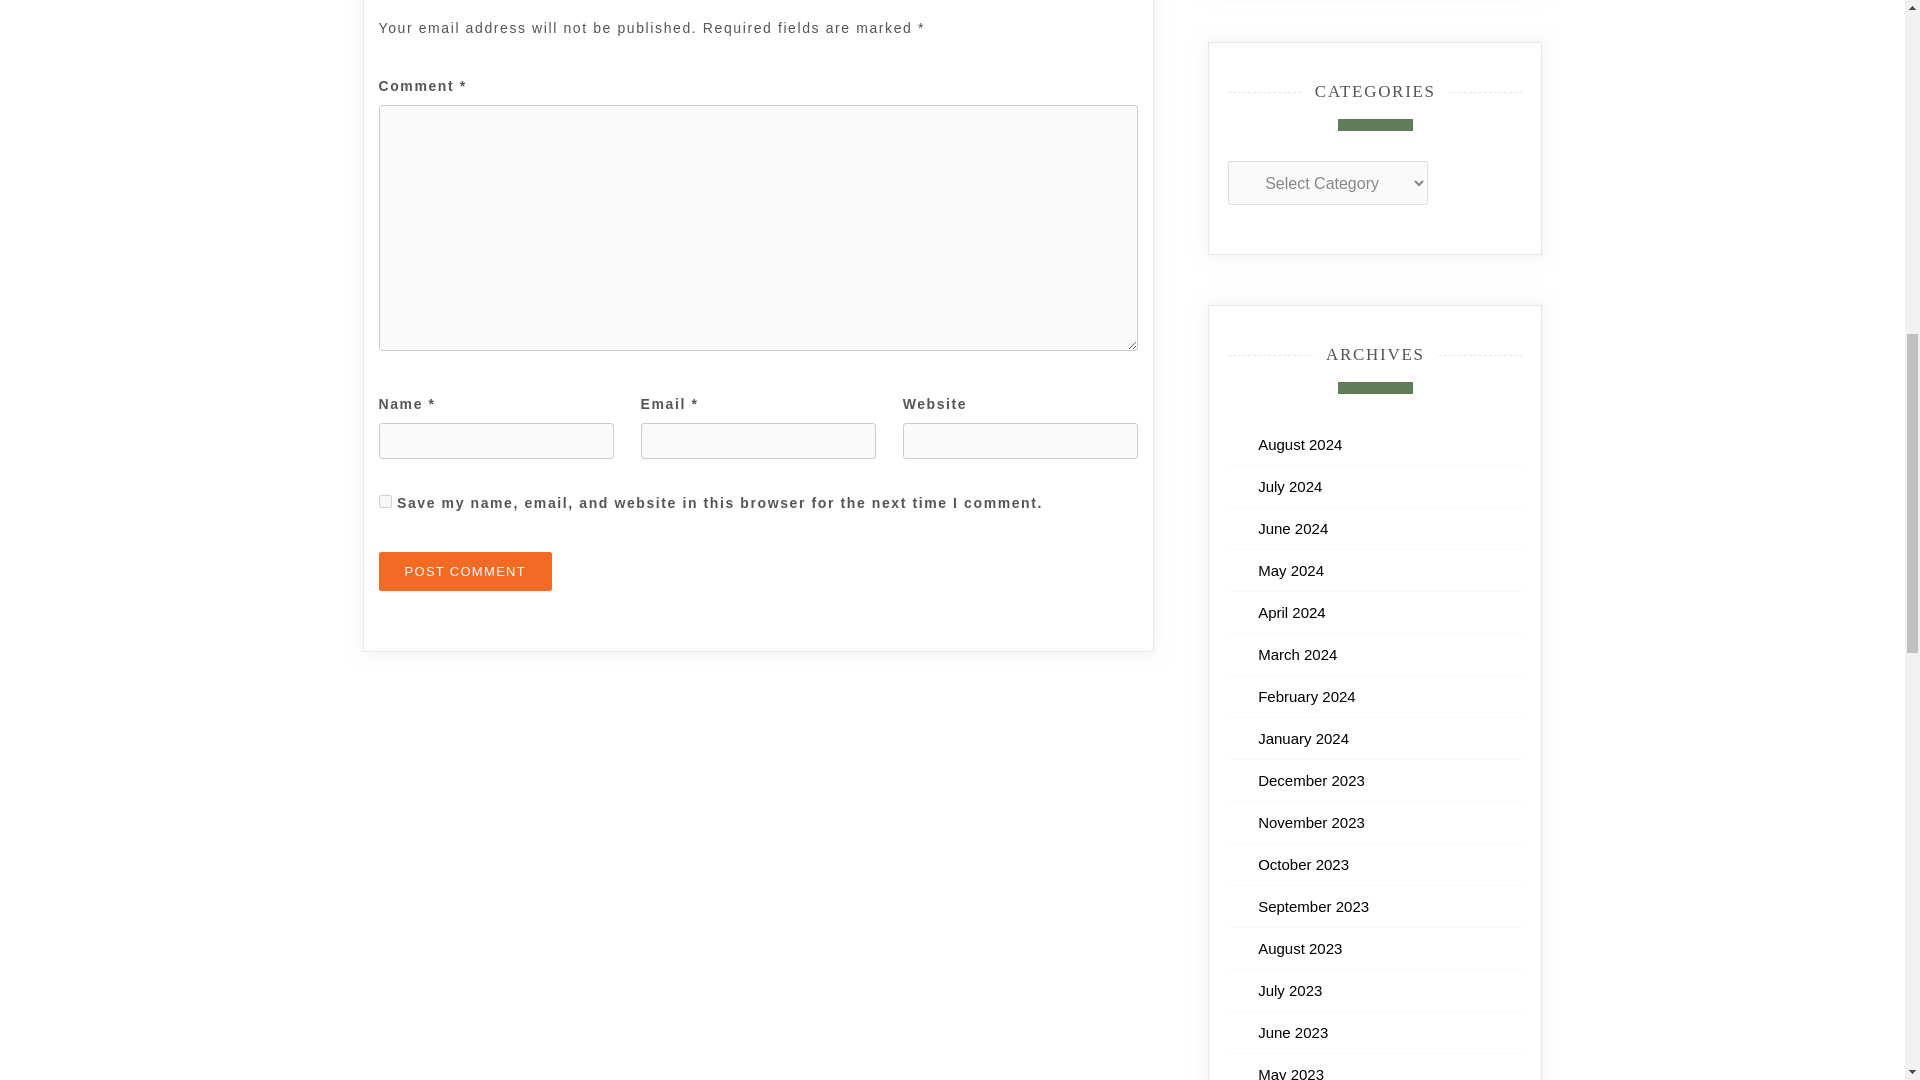  I want to click on February 2024, so click(1306, 696).